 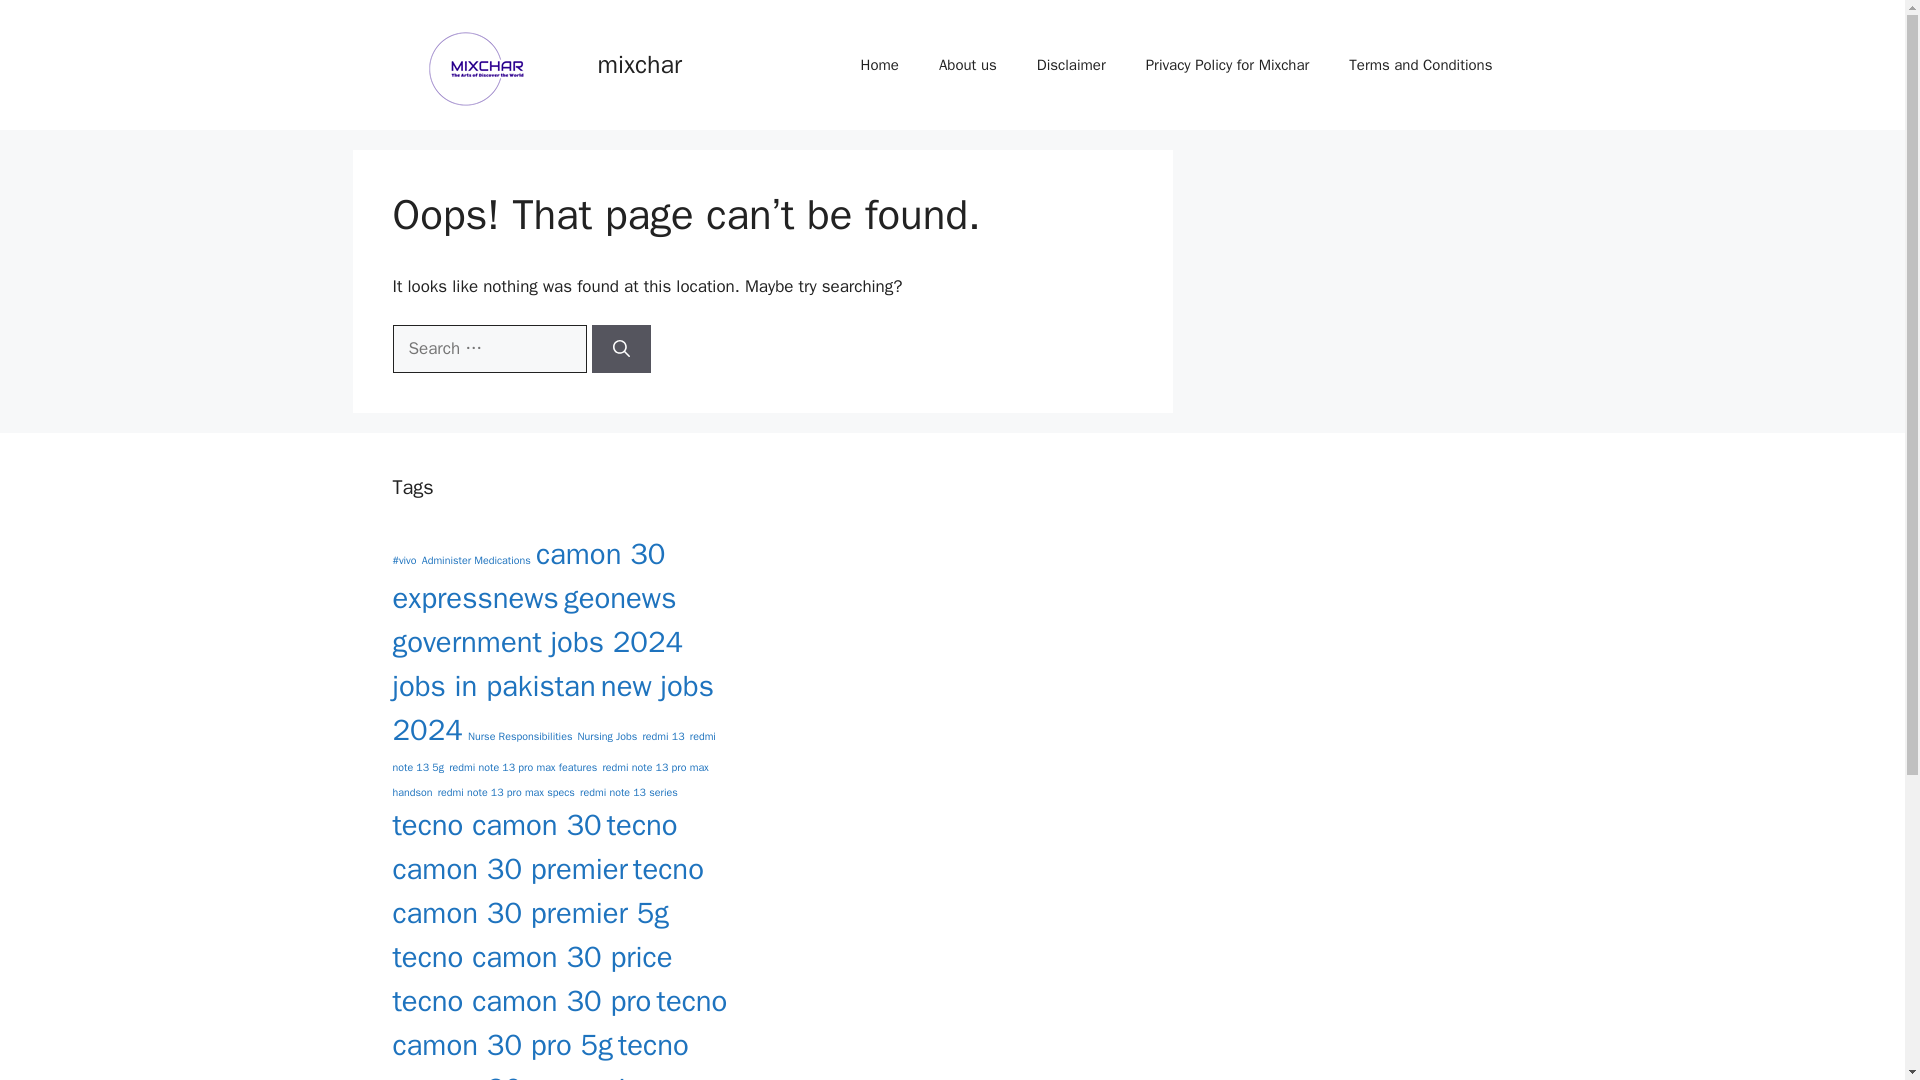 What do you see at coordinates (534, 846) in the screenshot?
I see `tecno camon 30 premier` at bounding box center [534, 846].